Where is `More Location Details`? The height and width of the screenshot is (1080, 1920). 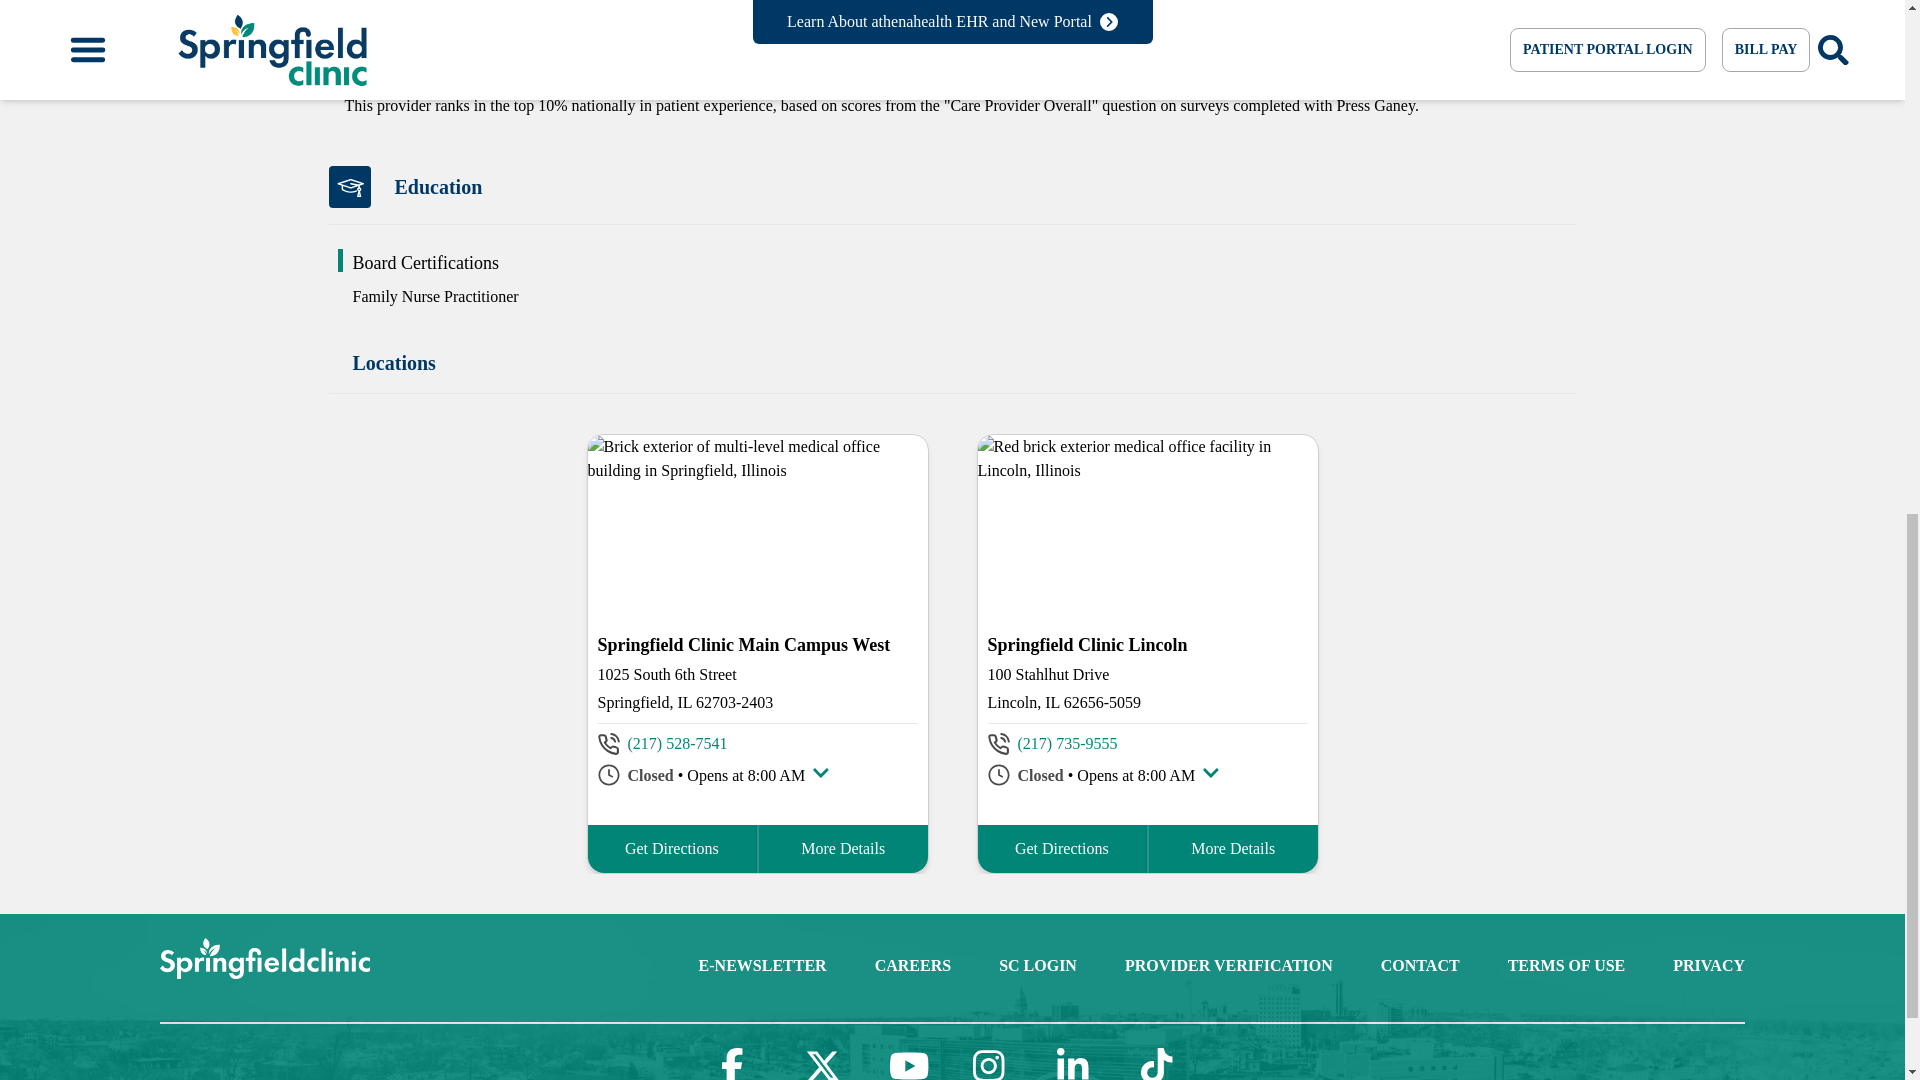 More Location Details is located at coordinates (842, 848).